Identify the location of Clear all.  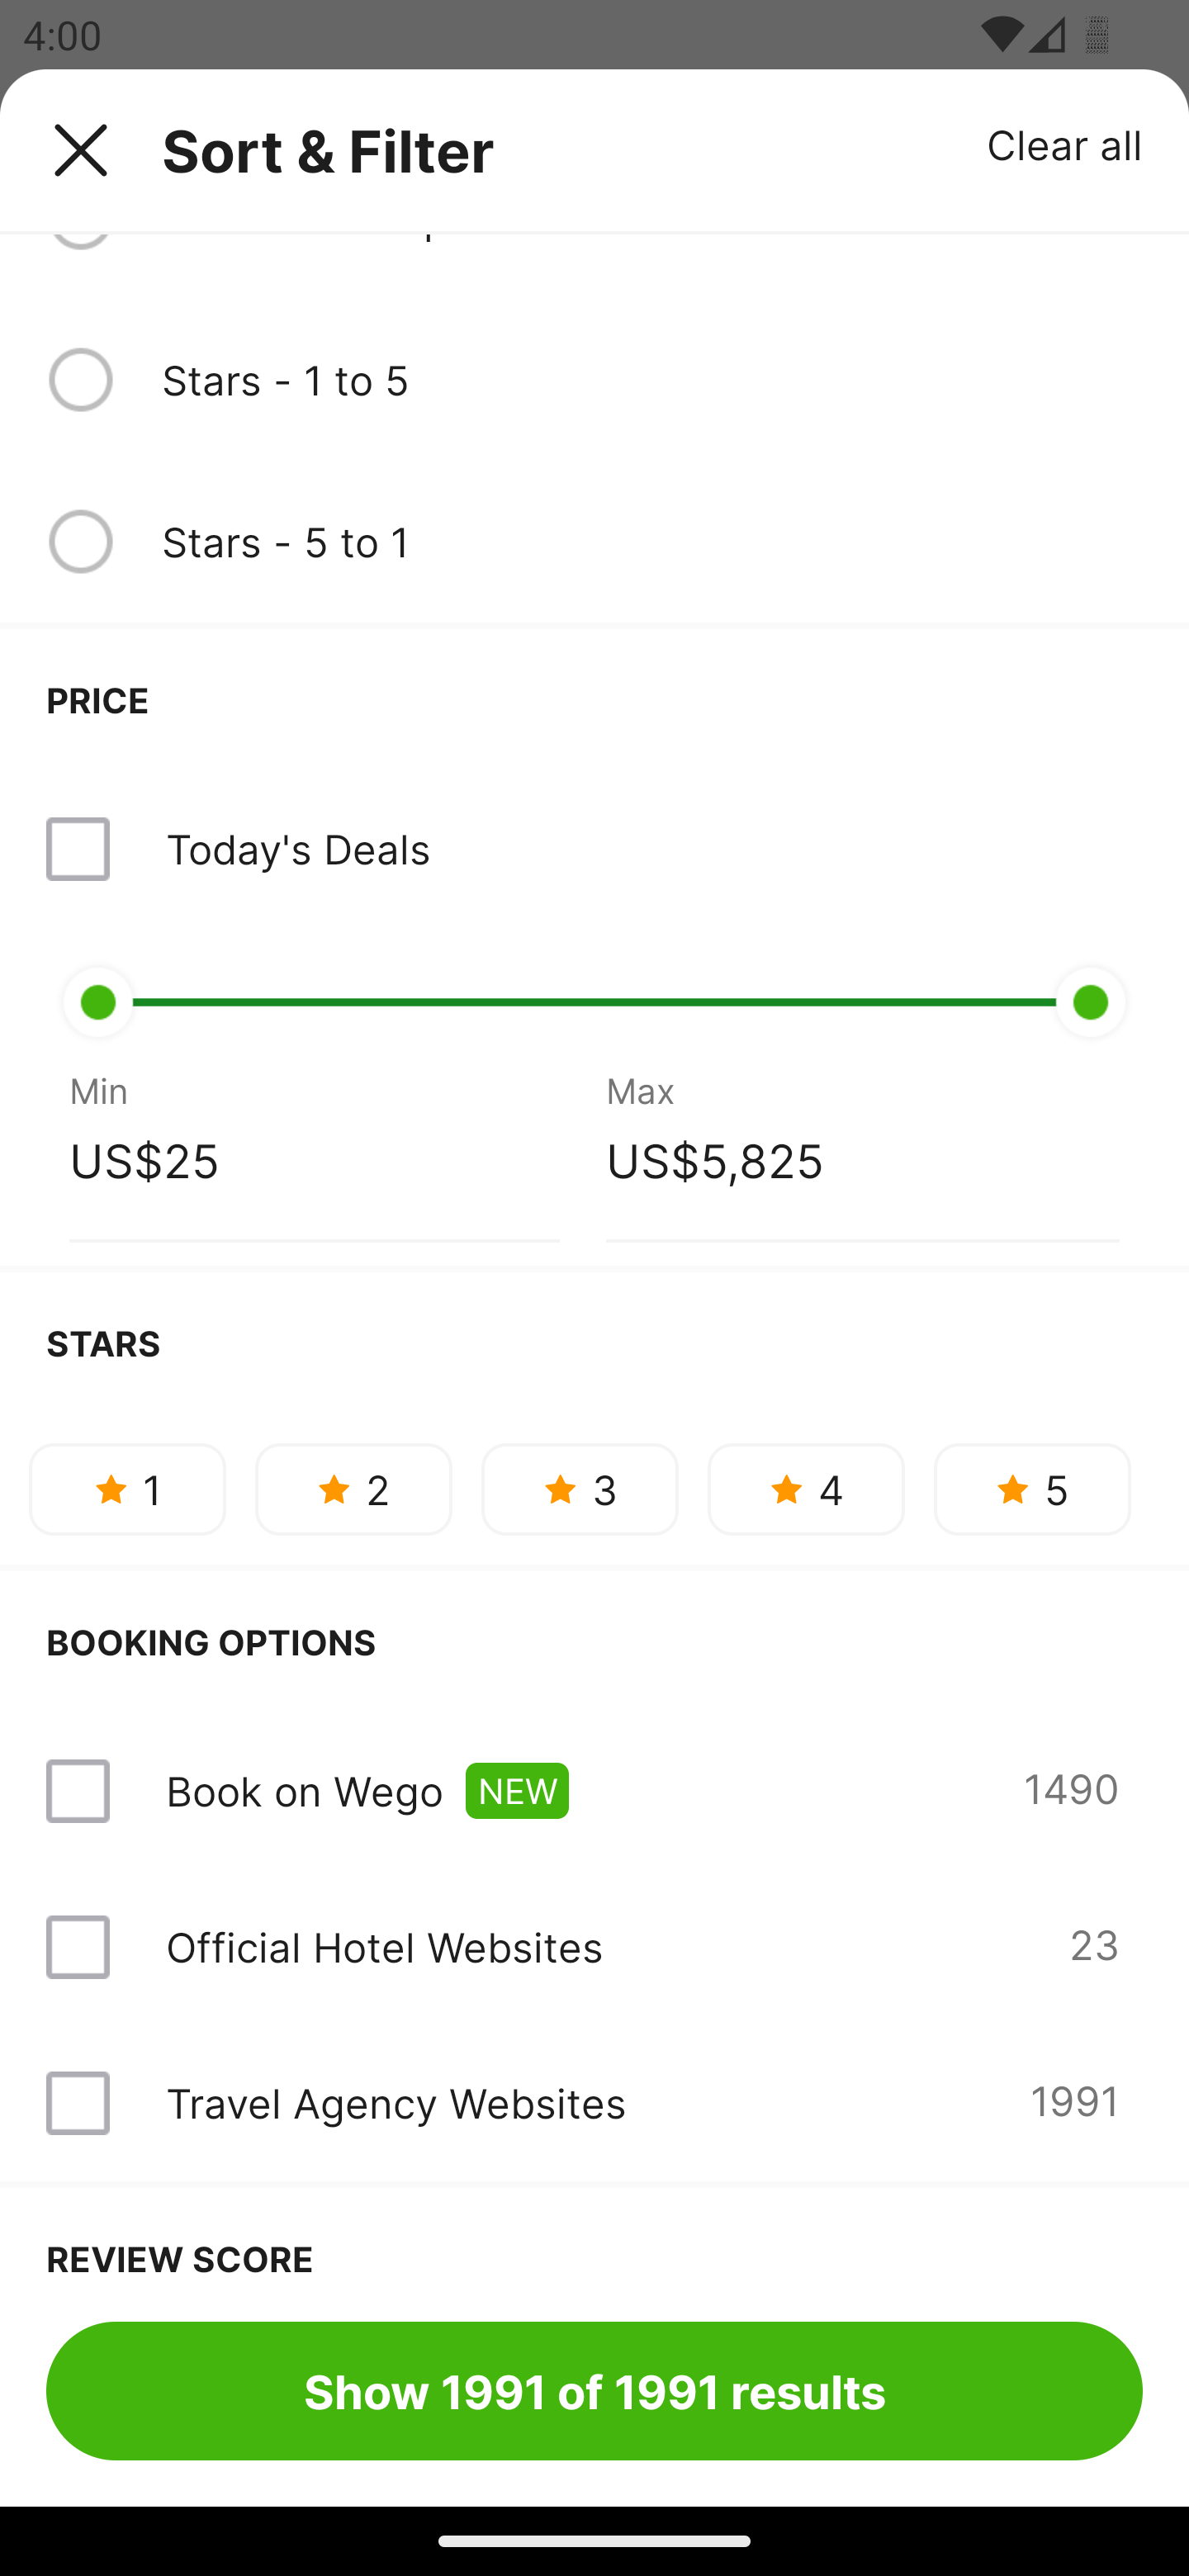
(1065, 144).